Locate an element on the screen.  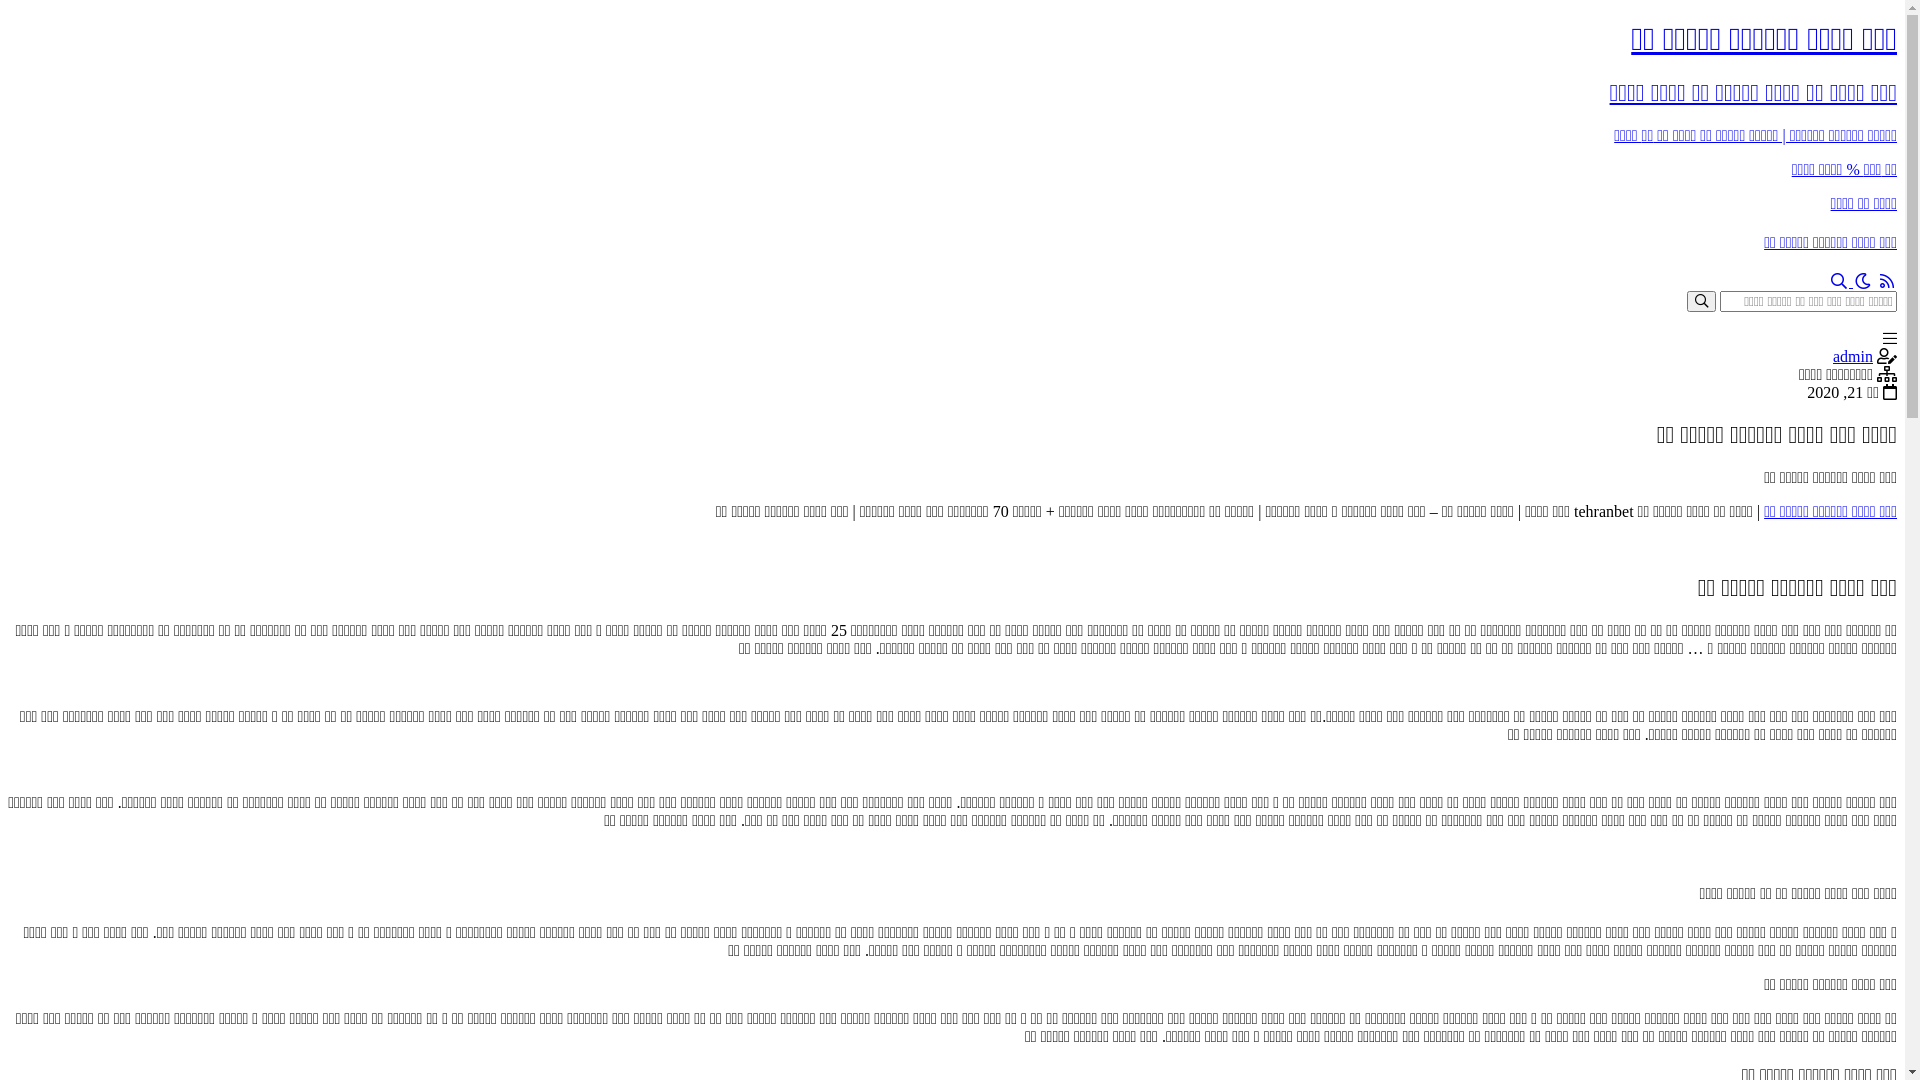
admin is located at coordinates (1853, 356).